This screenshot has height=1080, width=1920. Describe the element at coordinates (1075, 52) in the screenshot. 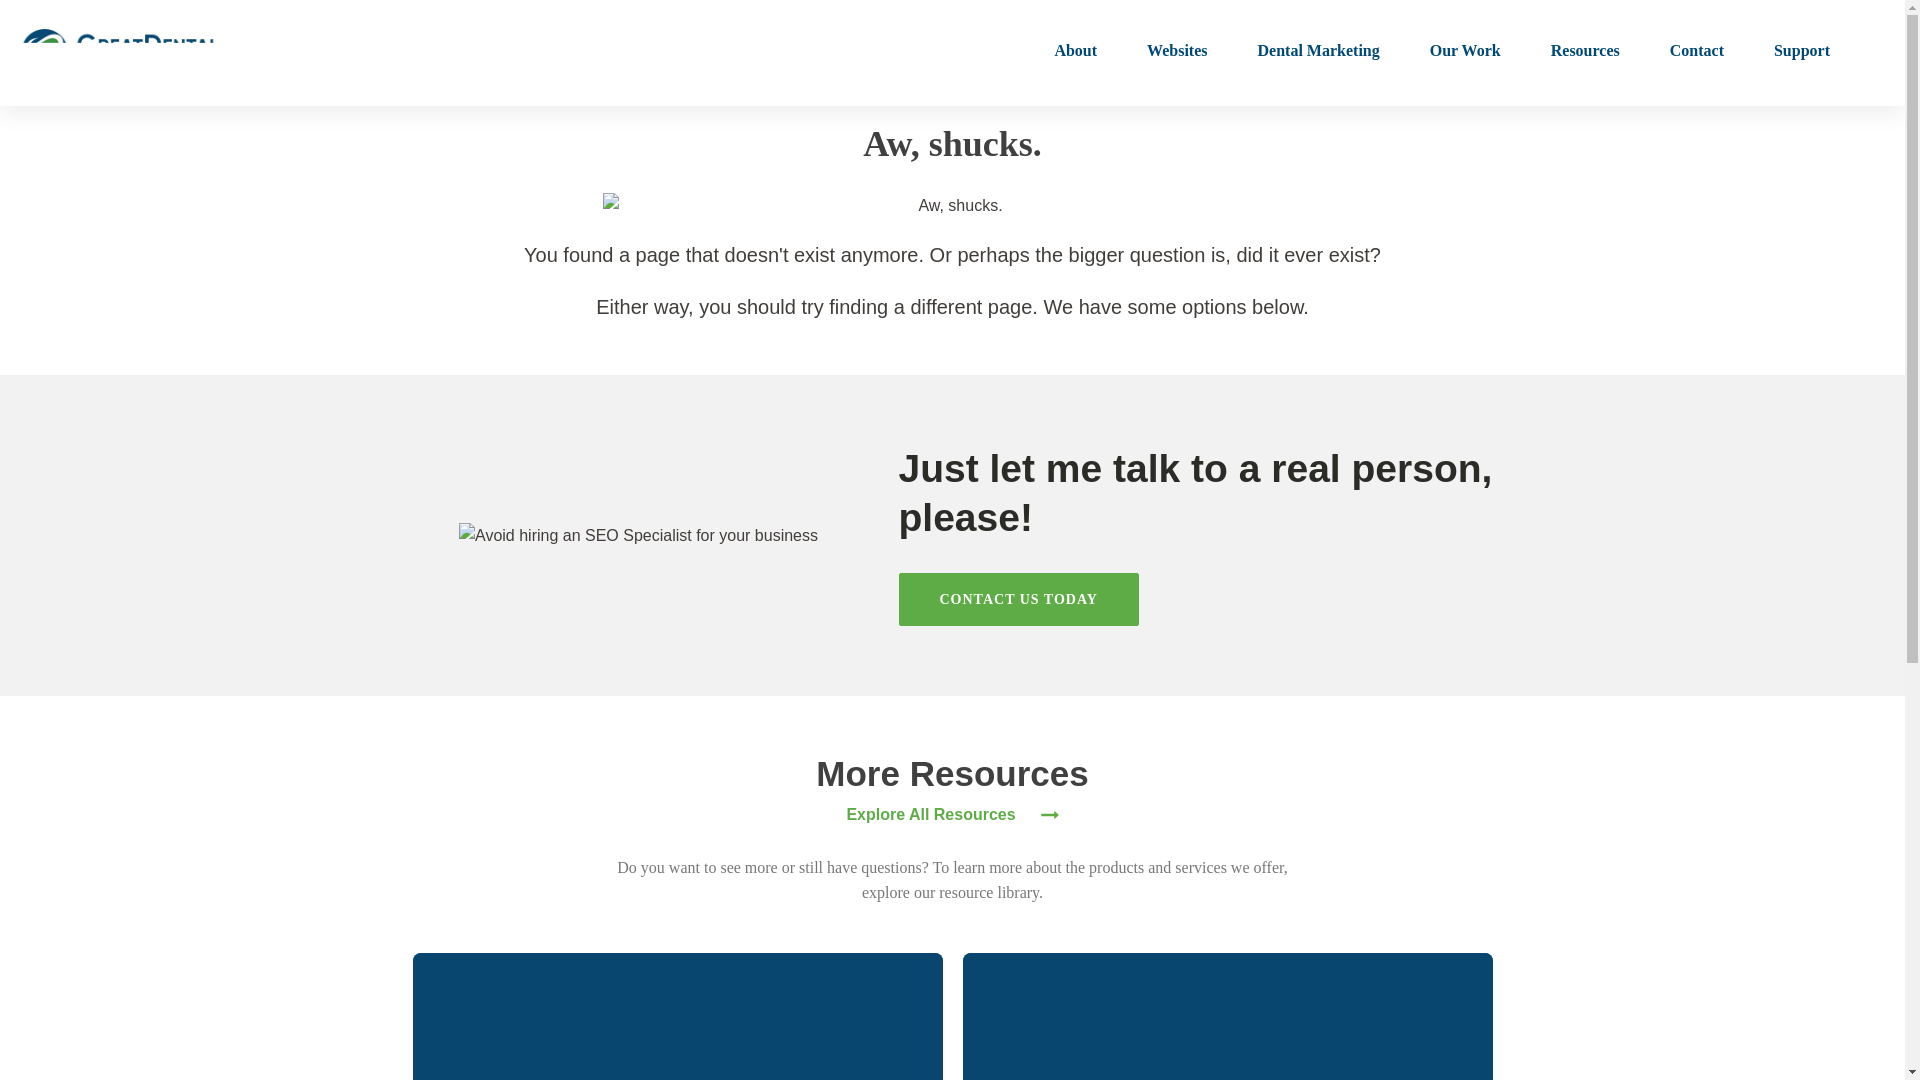

I see `About` at that location.